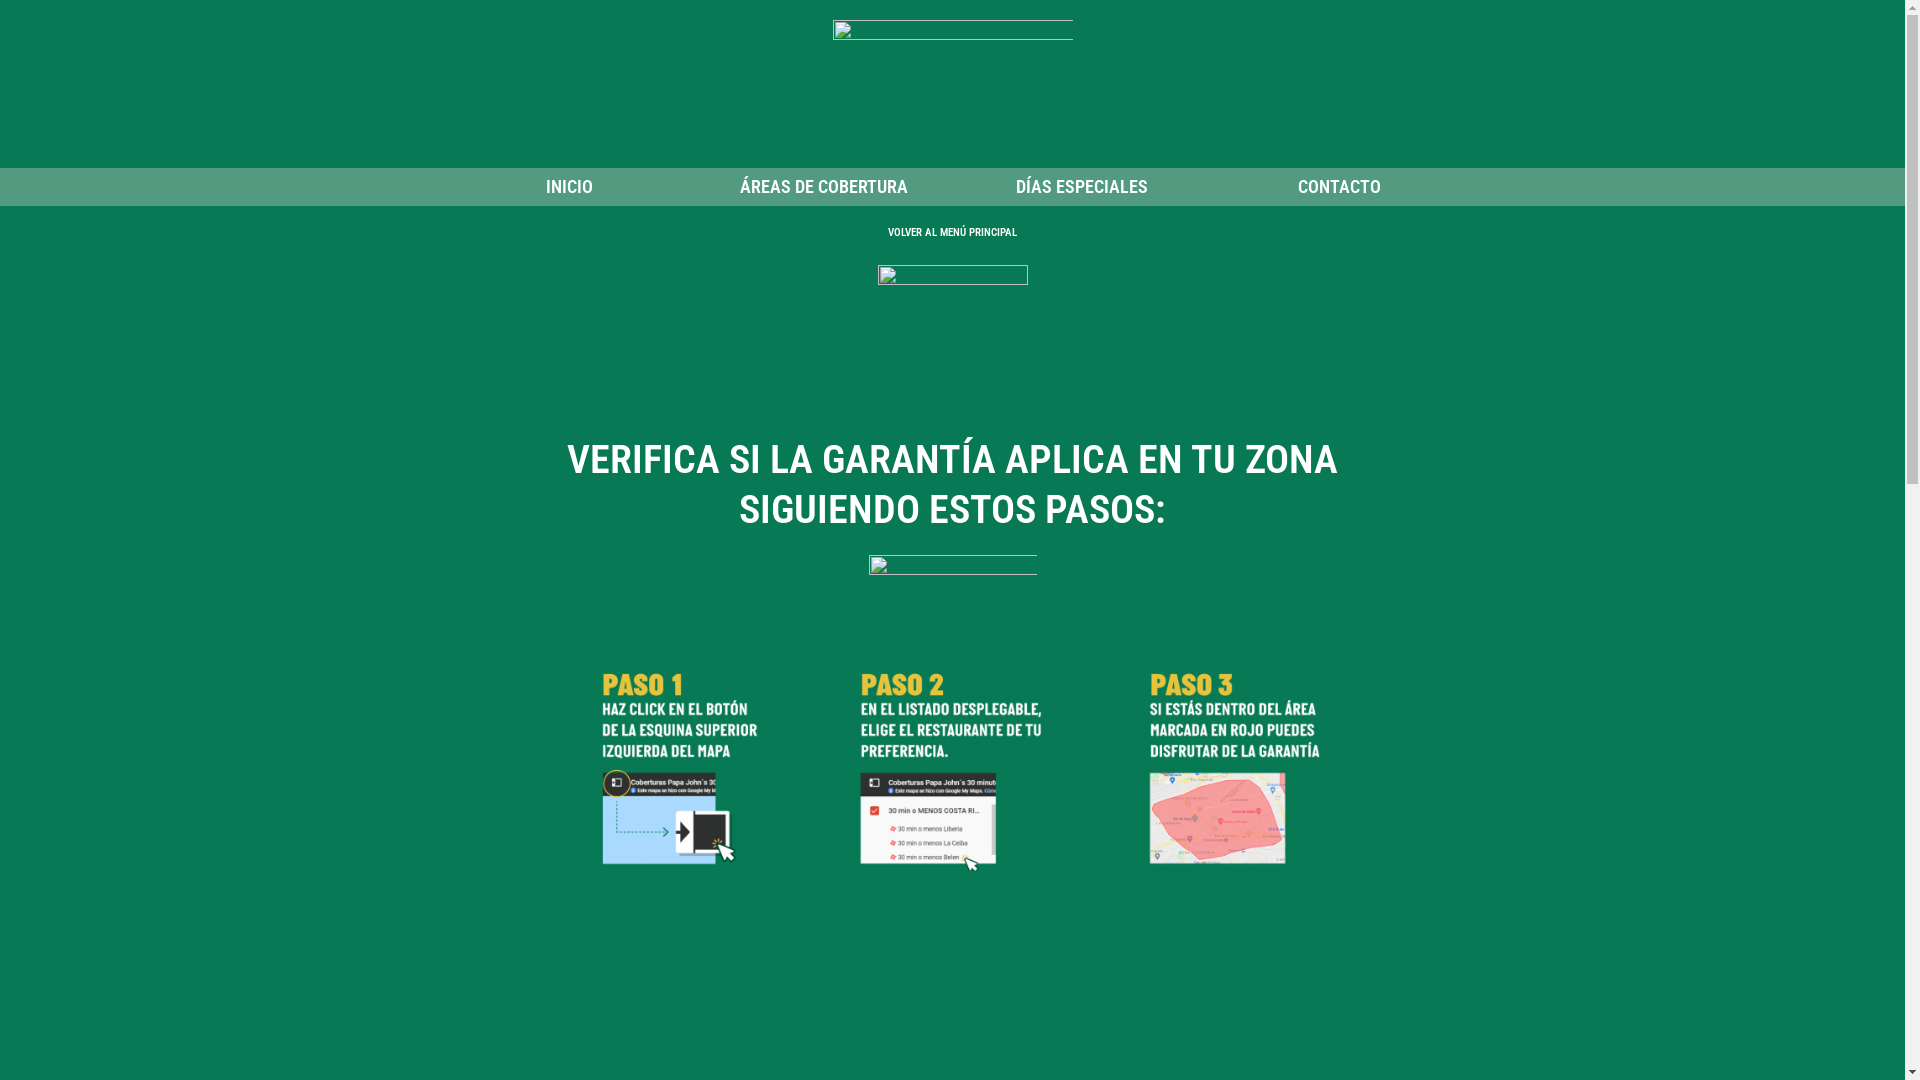 This screenshot has width=1920, height=1080. What do you see at coordinates (566, 187) in the screenshot?
I see `INICIO` at bounding box center [566, 187].